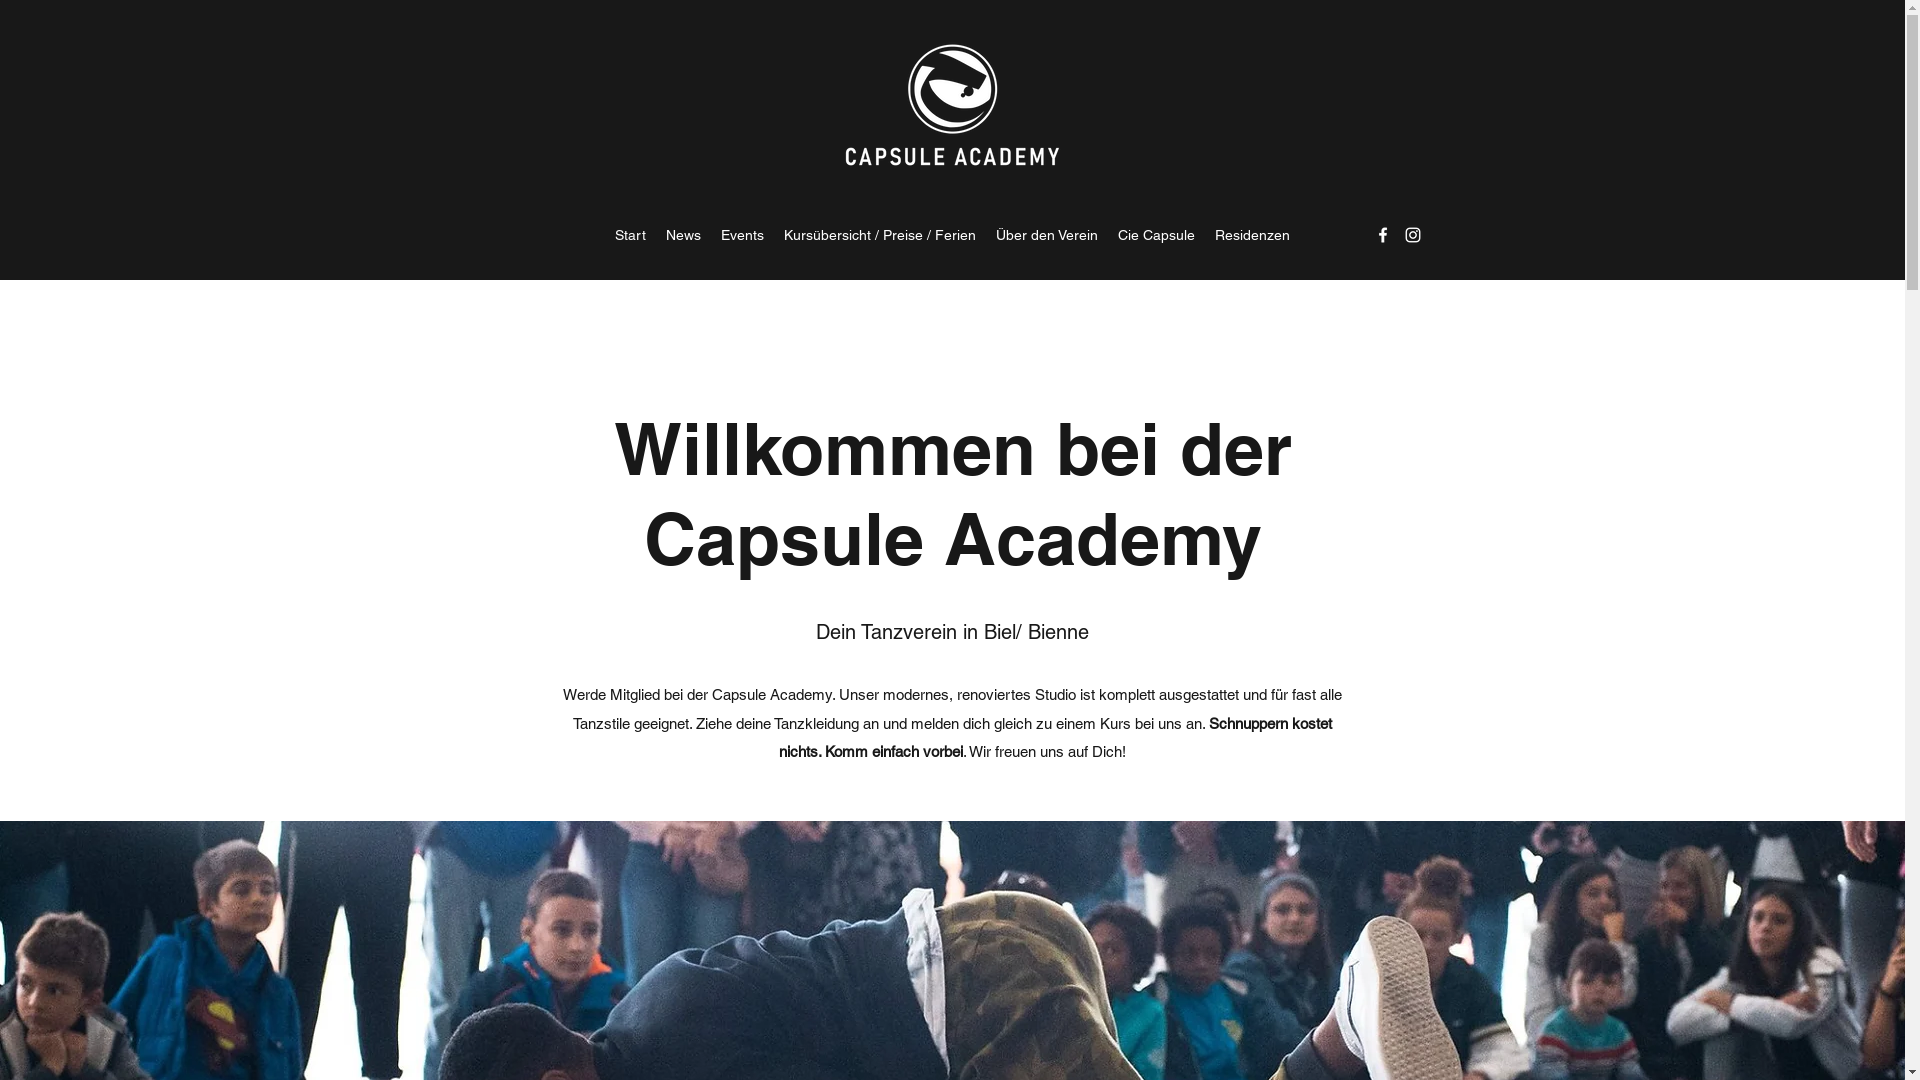 This screenshot has width=1920, height=1080. What do you see at coordinates (1156, 235) in the screenshot?
I see `Cie Capsule` at bounding box center [1156, 235].